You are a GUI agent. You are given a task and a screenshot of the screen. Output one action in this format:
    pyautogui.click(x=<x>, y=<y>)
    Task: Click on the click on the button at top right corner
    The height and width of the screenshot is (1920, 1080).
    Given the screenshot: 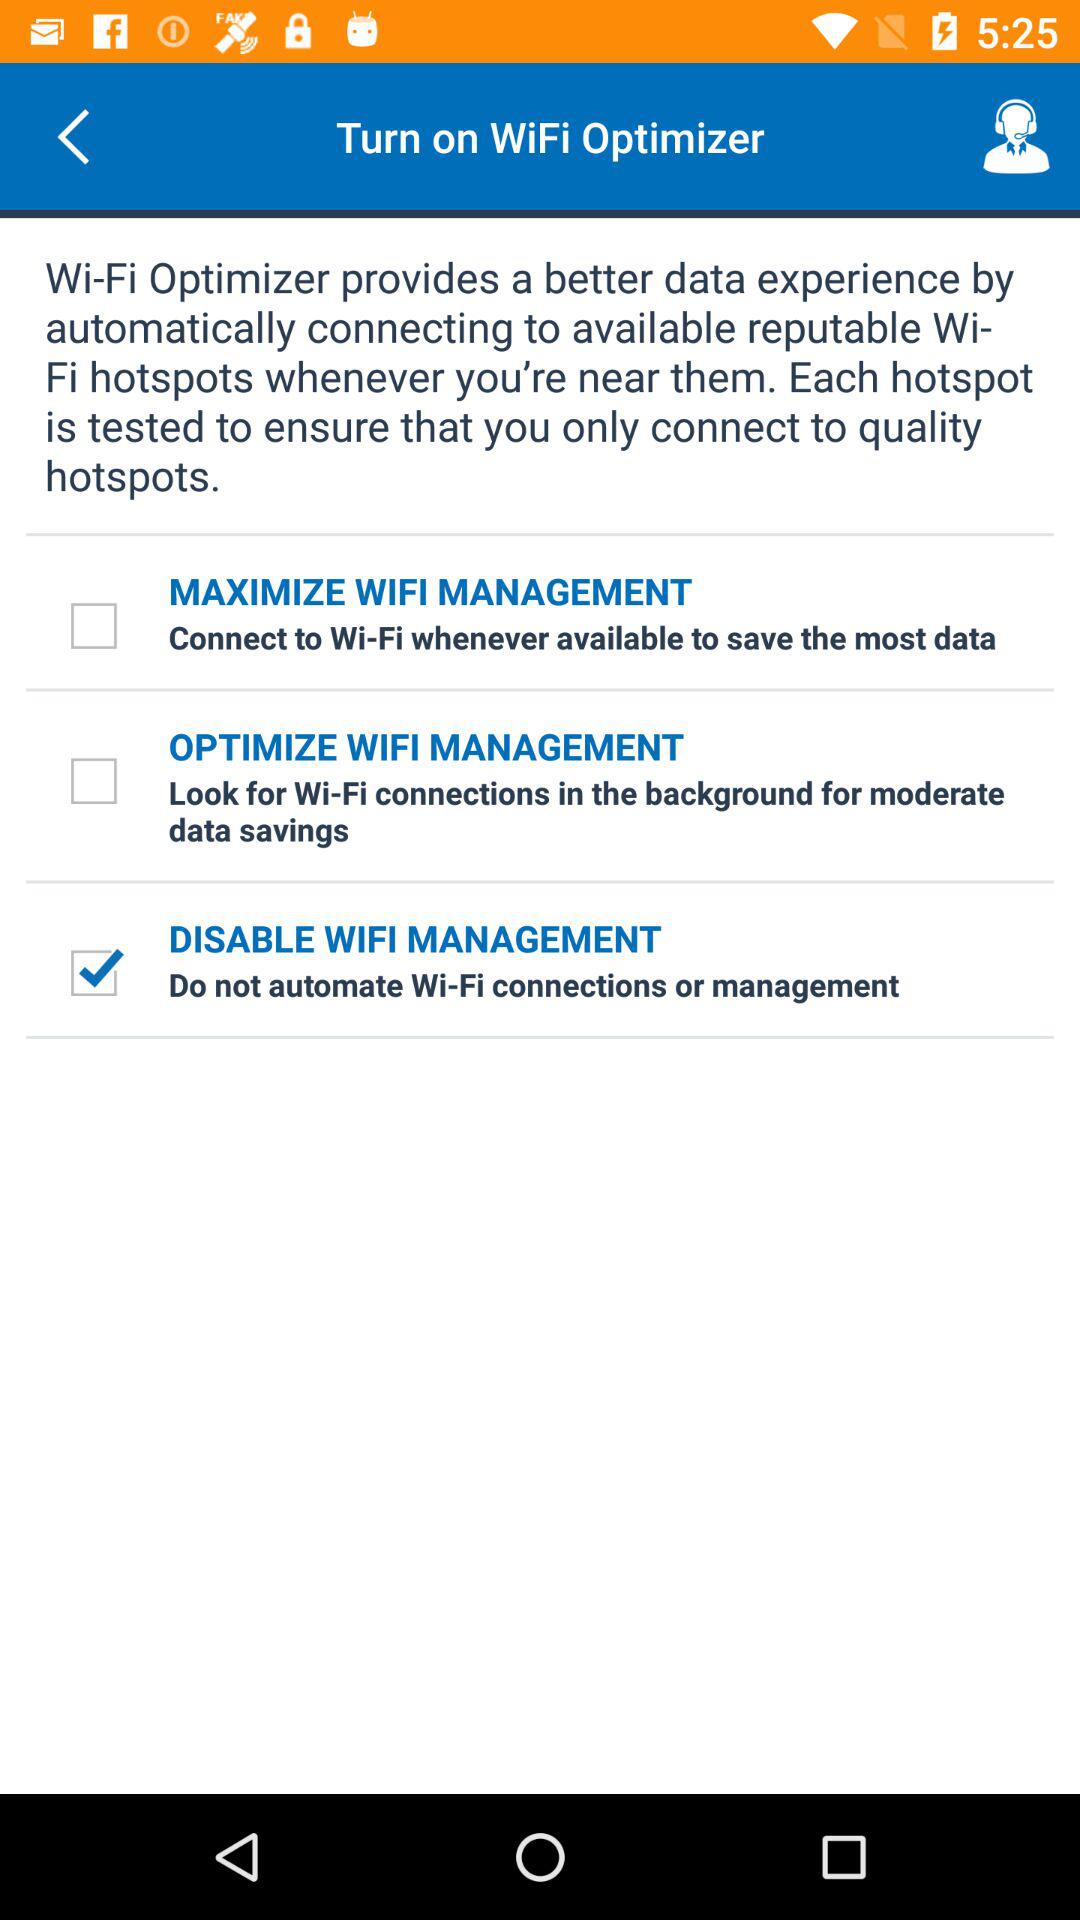 What is the action you would take?
    pyautogui.click(x=1016, y=136)
    